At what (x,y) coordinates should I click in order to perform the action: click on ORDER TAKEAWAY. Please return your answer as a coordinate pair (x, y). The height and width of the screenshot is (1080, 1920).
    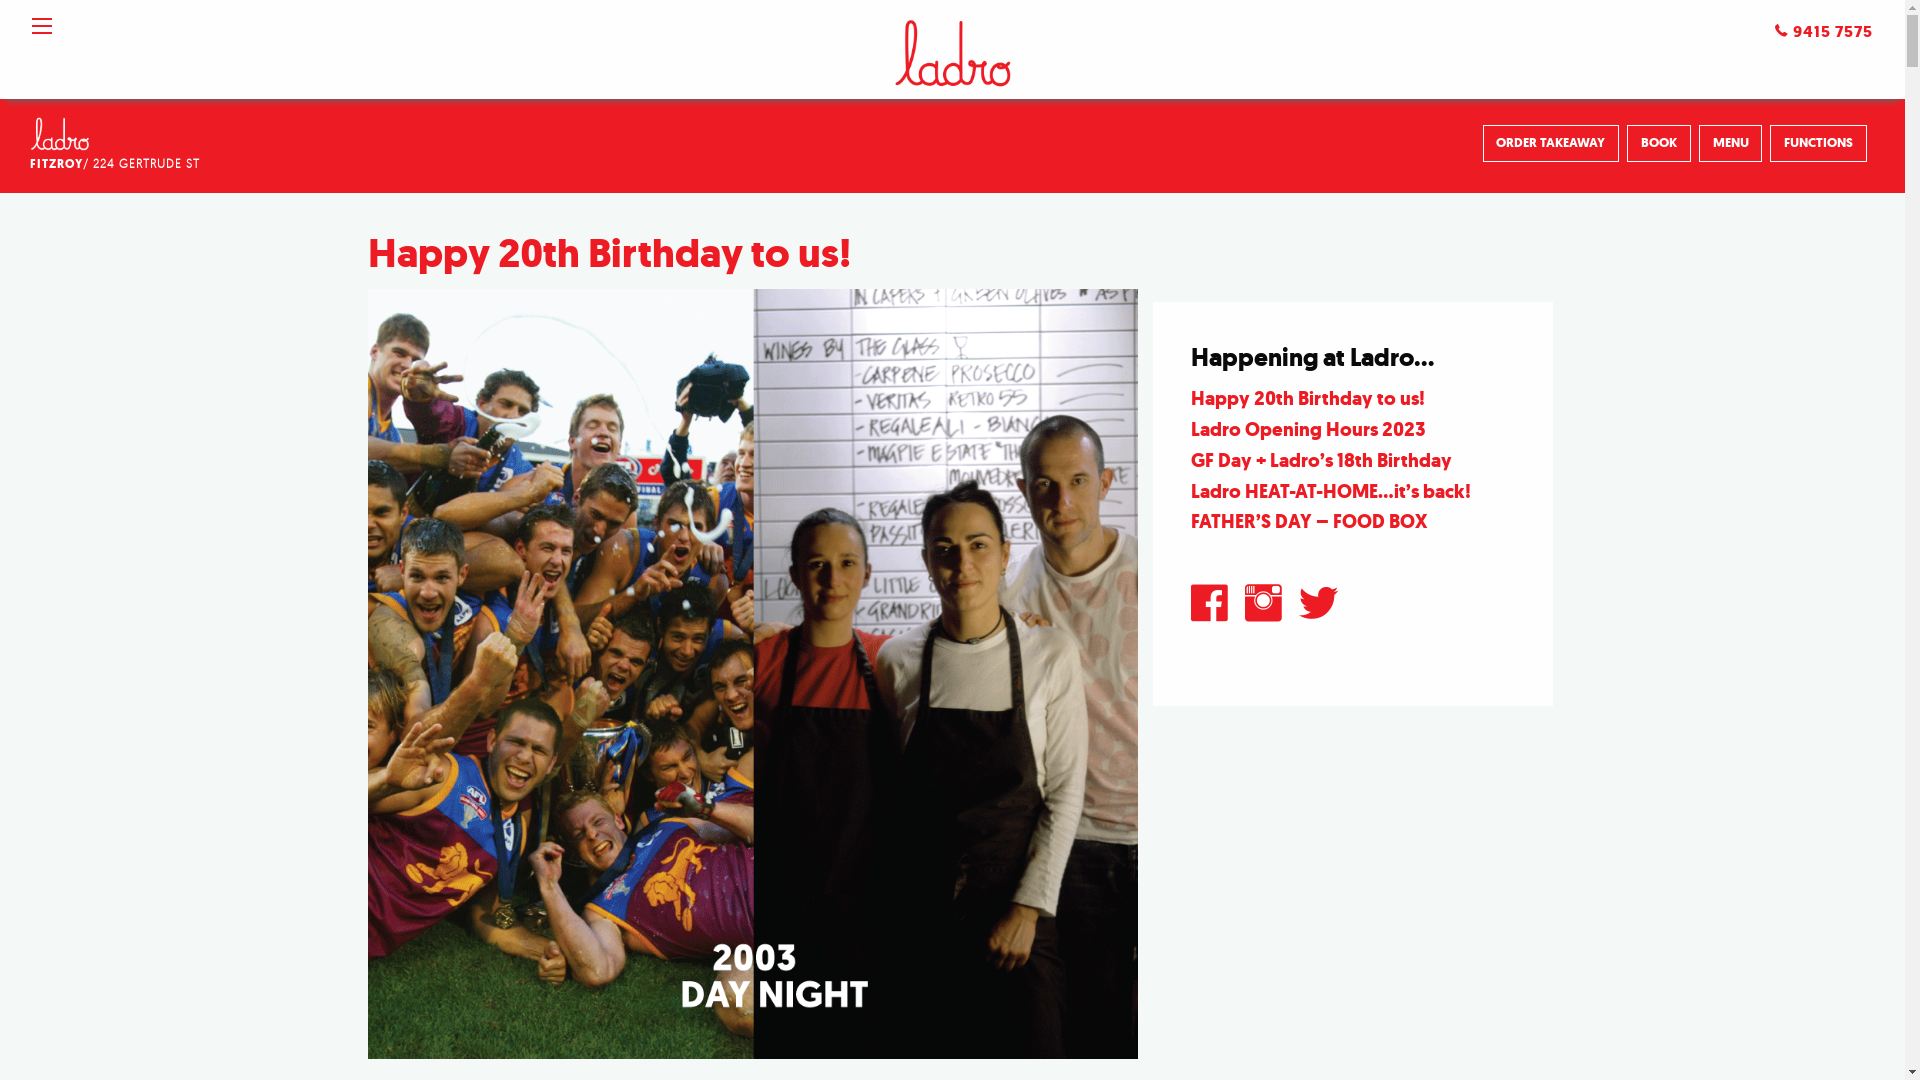
    Looking at the image, I should click on (1552, 144).